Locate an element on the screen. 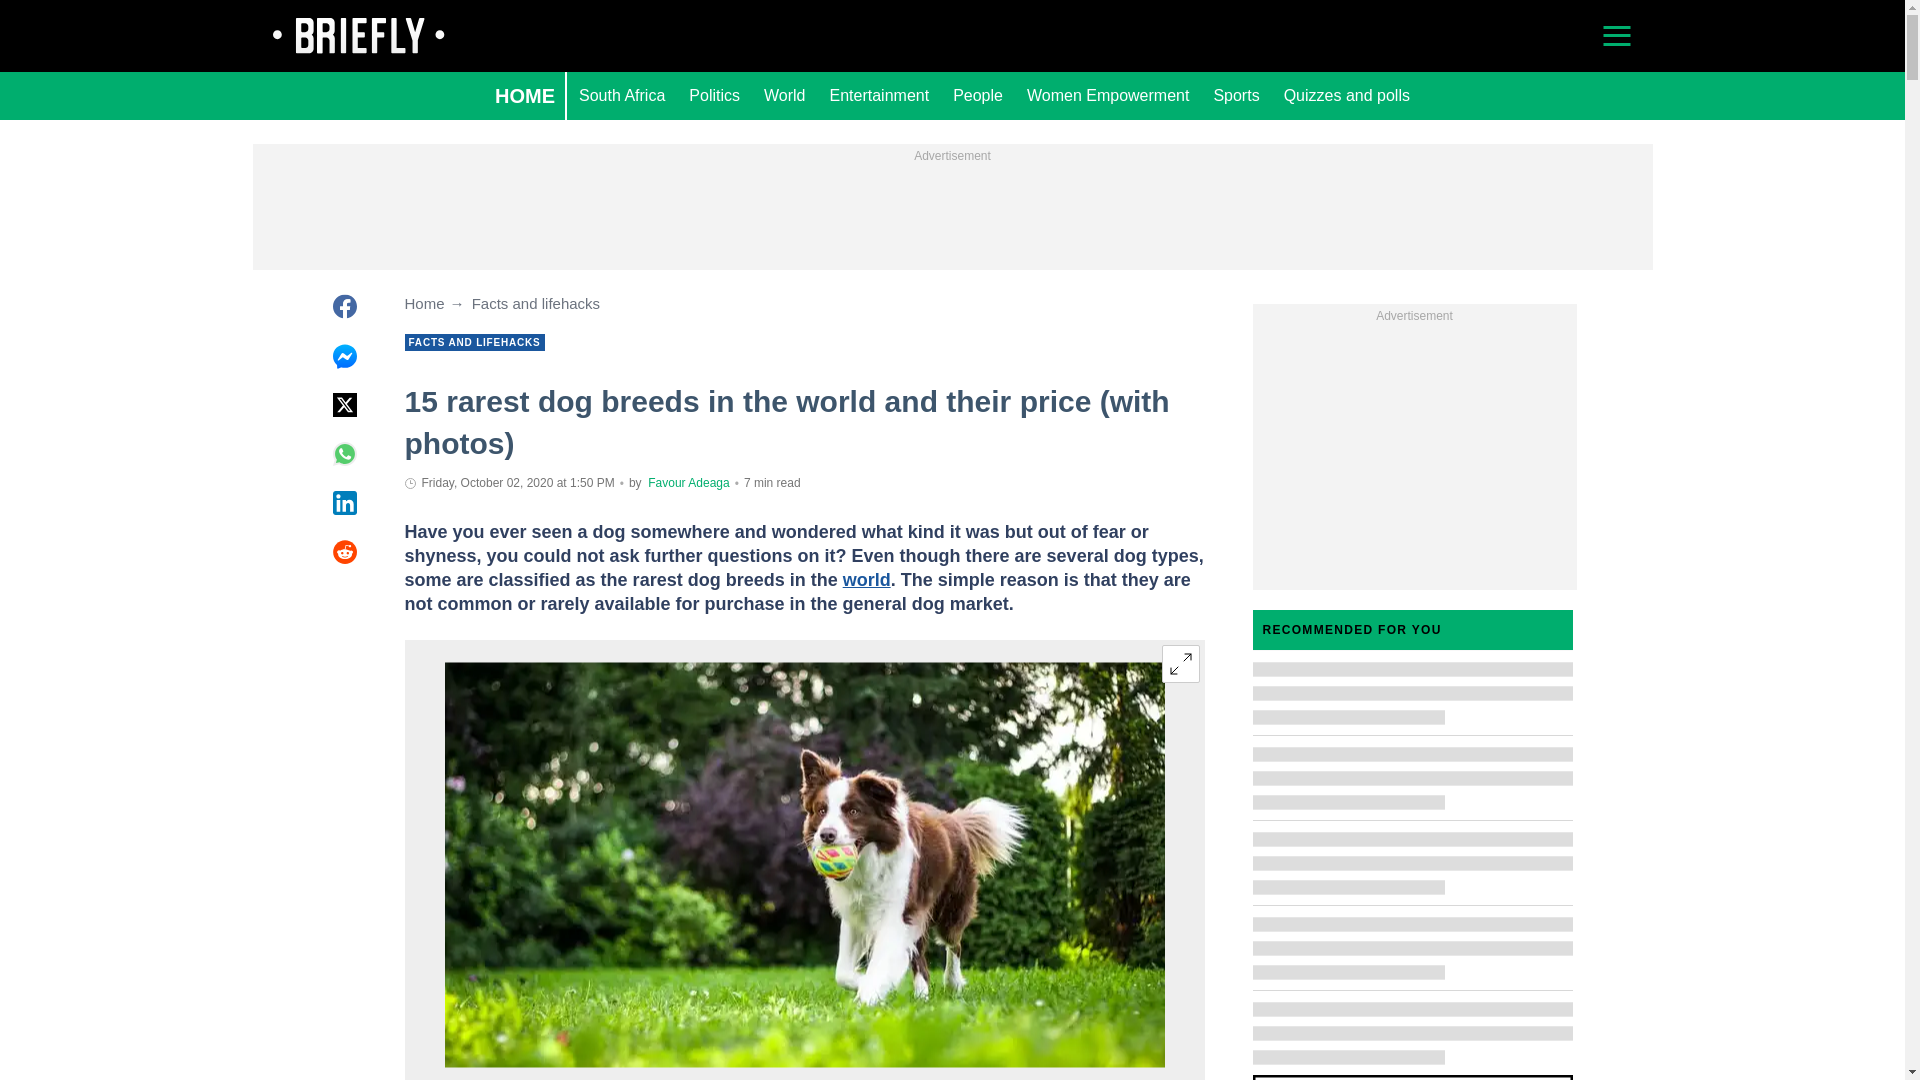 This screenshot has width=1920, height=1080. HOME is located at coordinates (524, 96).